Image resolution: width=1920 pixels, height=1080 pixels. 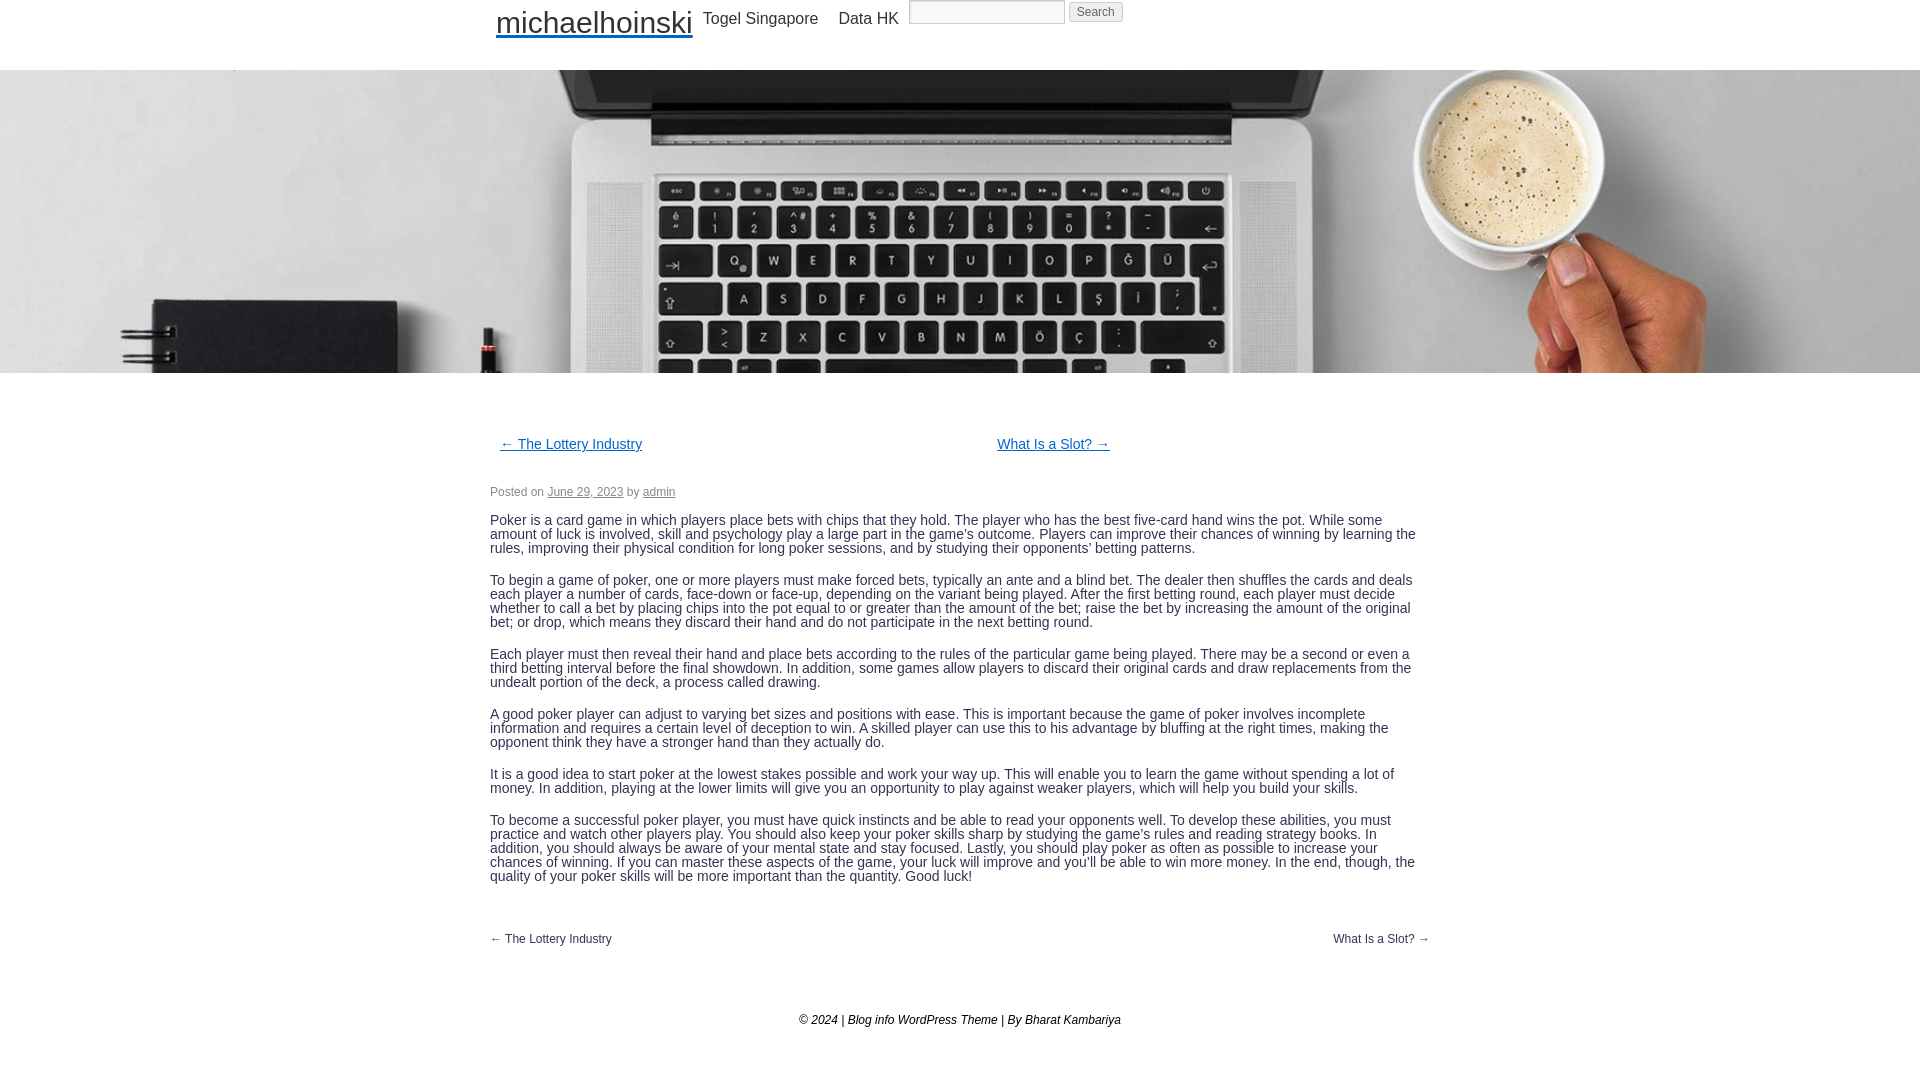 I want to click on Search, so click(x=1096, y=12).